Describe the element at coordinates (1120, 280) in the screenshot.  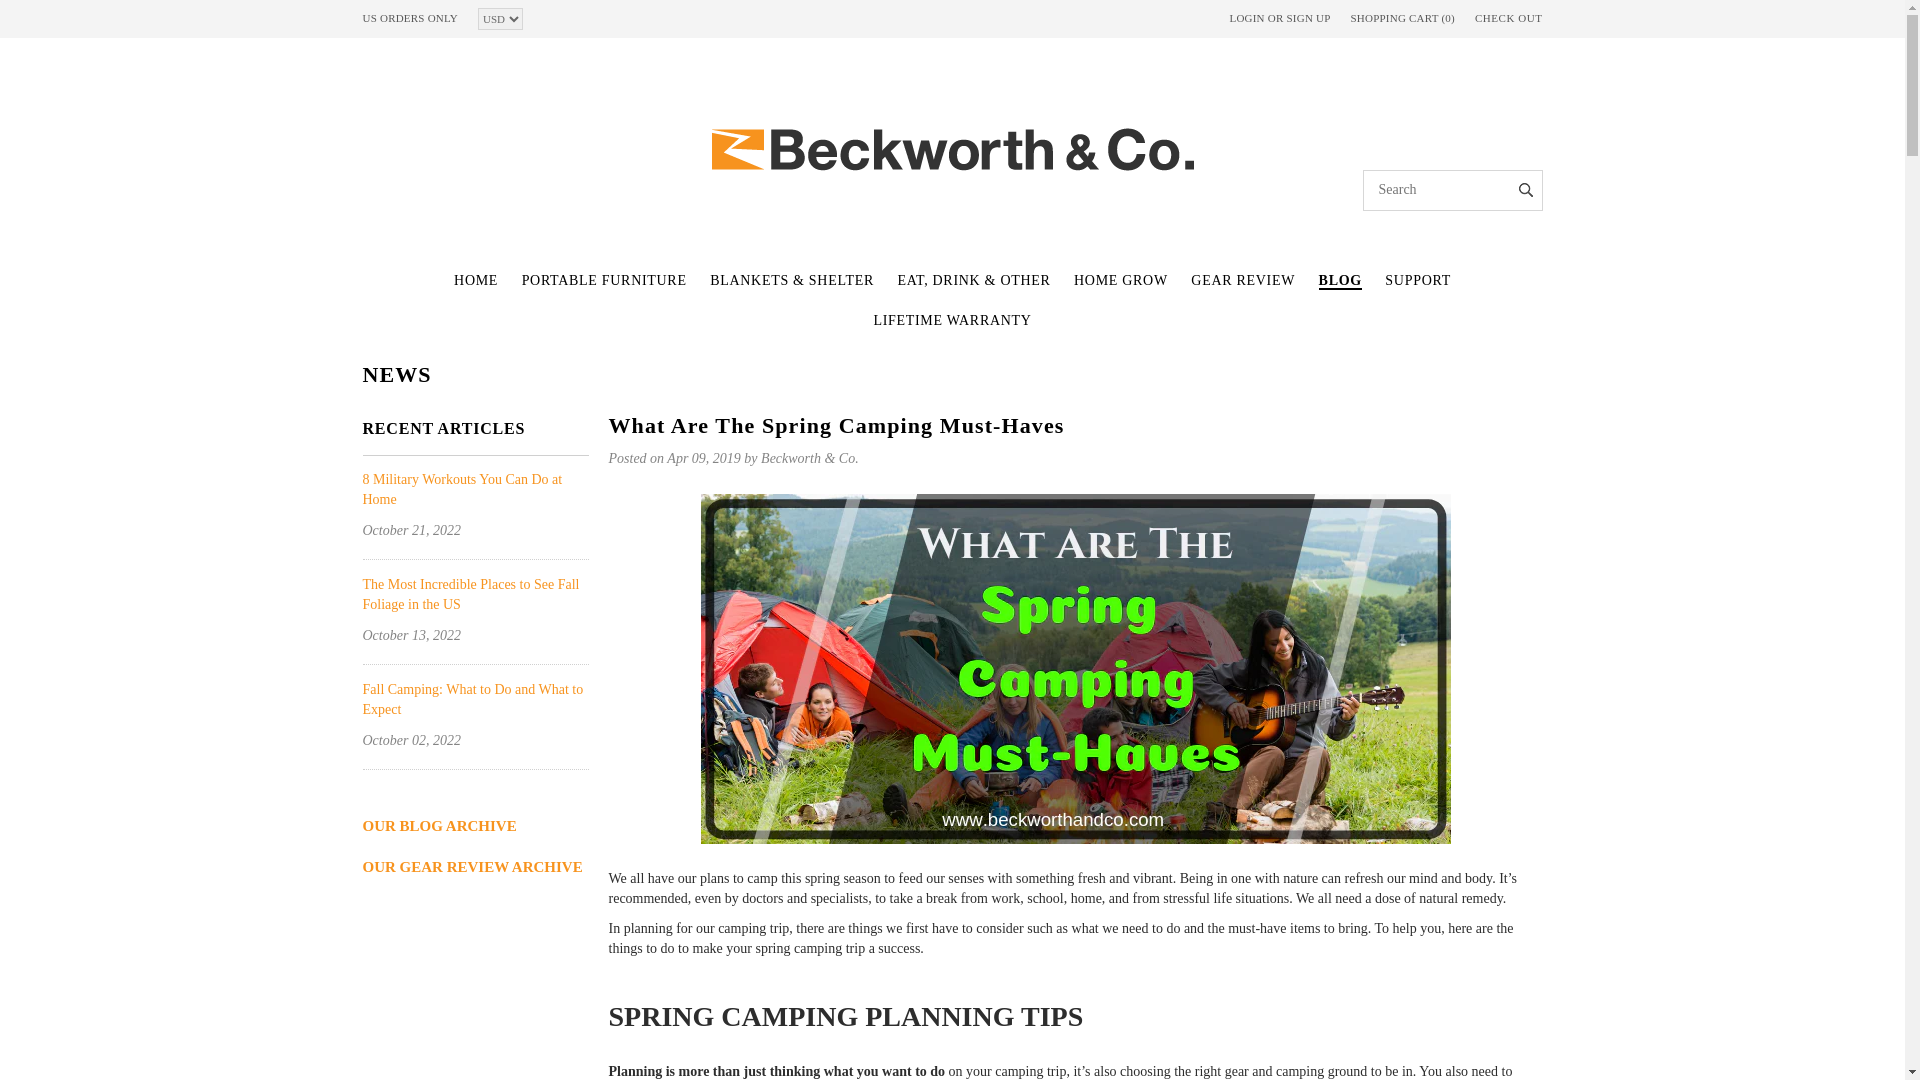
I see `HOME GROW` at that location.